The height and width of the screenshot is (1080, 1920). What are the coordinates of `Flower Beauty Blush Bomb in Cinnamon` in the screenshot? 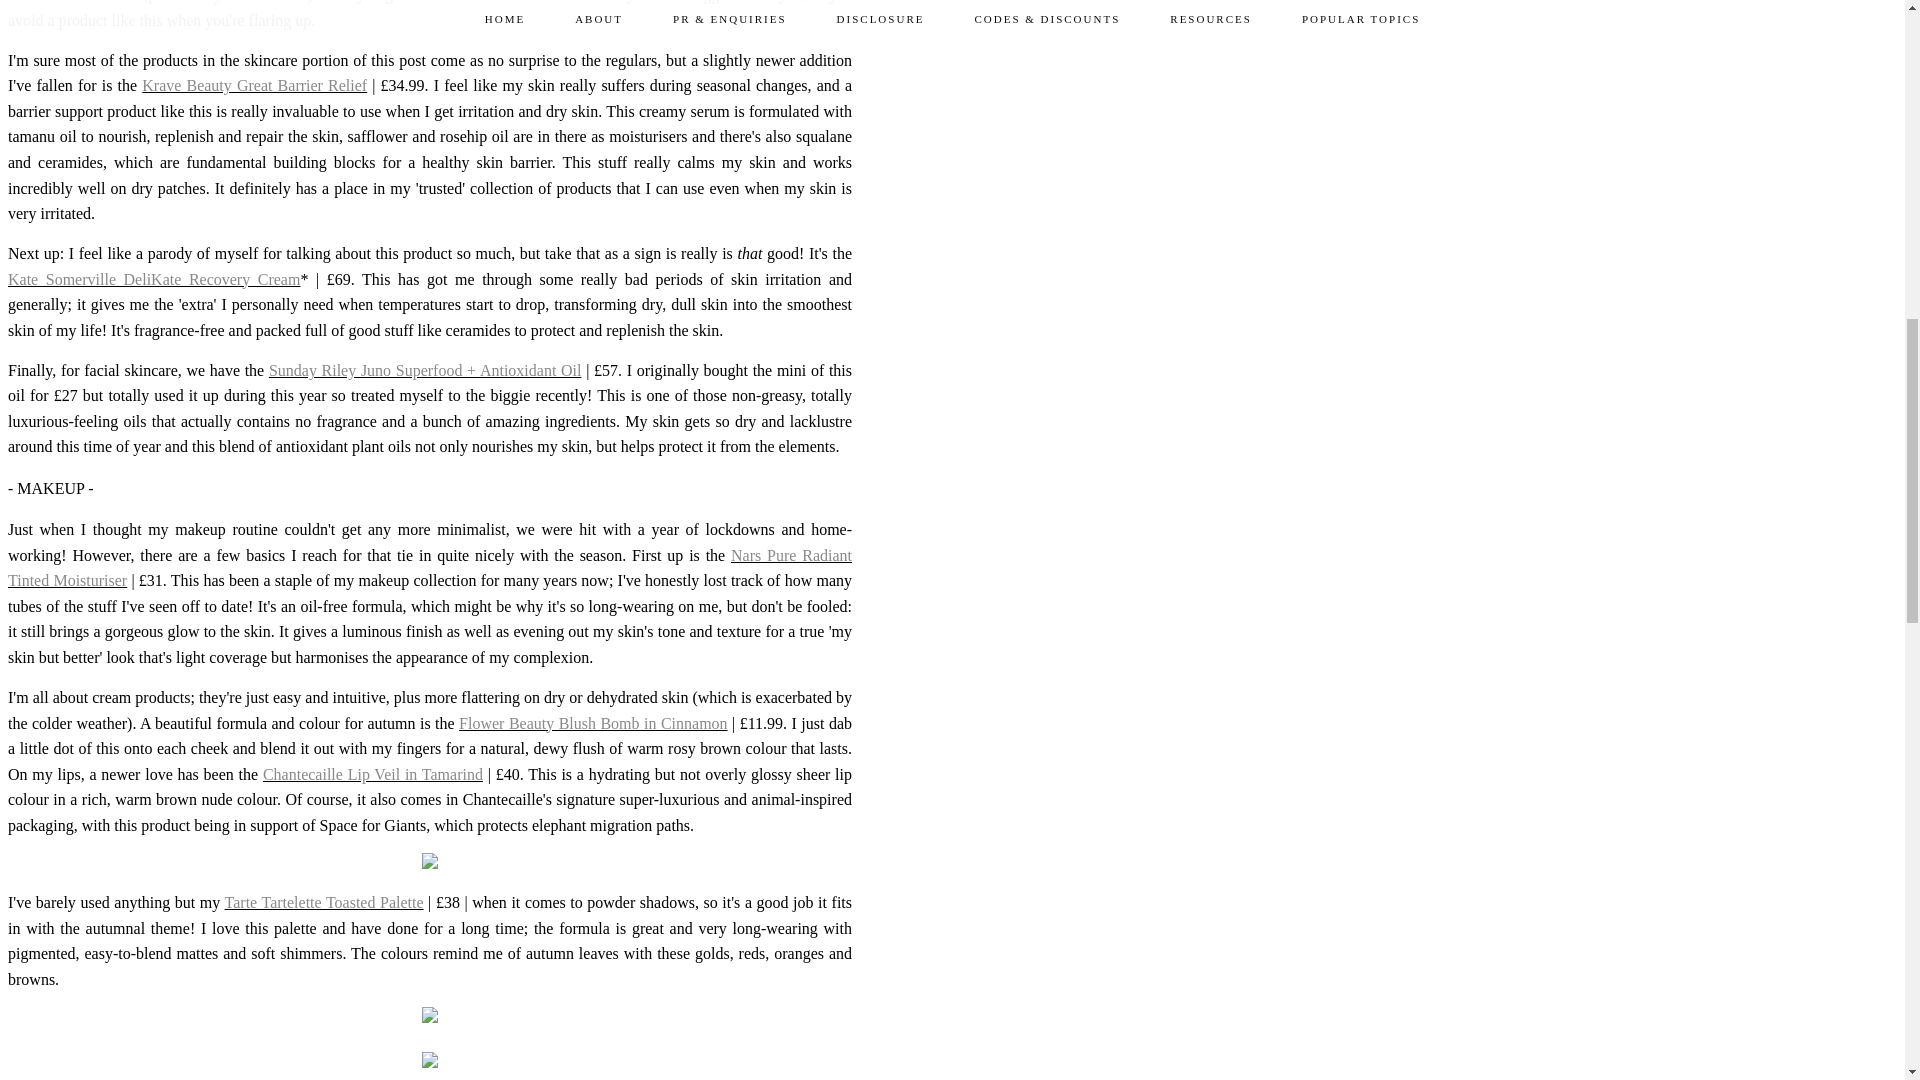 It's located at (592, 723).